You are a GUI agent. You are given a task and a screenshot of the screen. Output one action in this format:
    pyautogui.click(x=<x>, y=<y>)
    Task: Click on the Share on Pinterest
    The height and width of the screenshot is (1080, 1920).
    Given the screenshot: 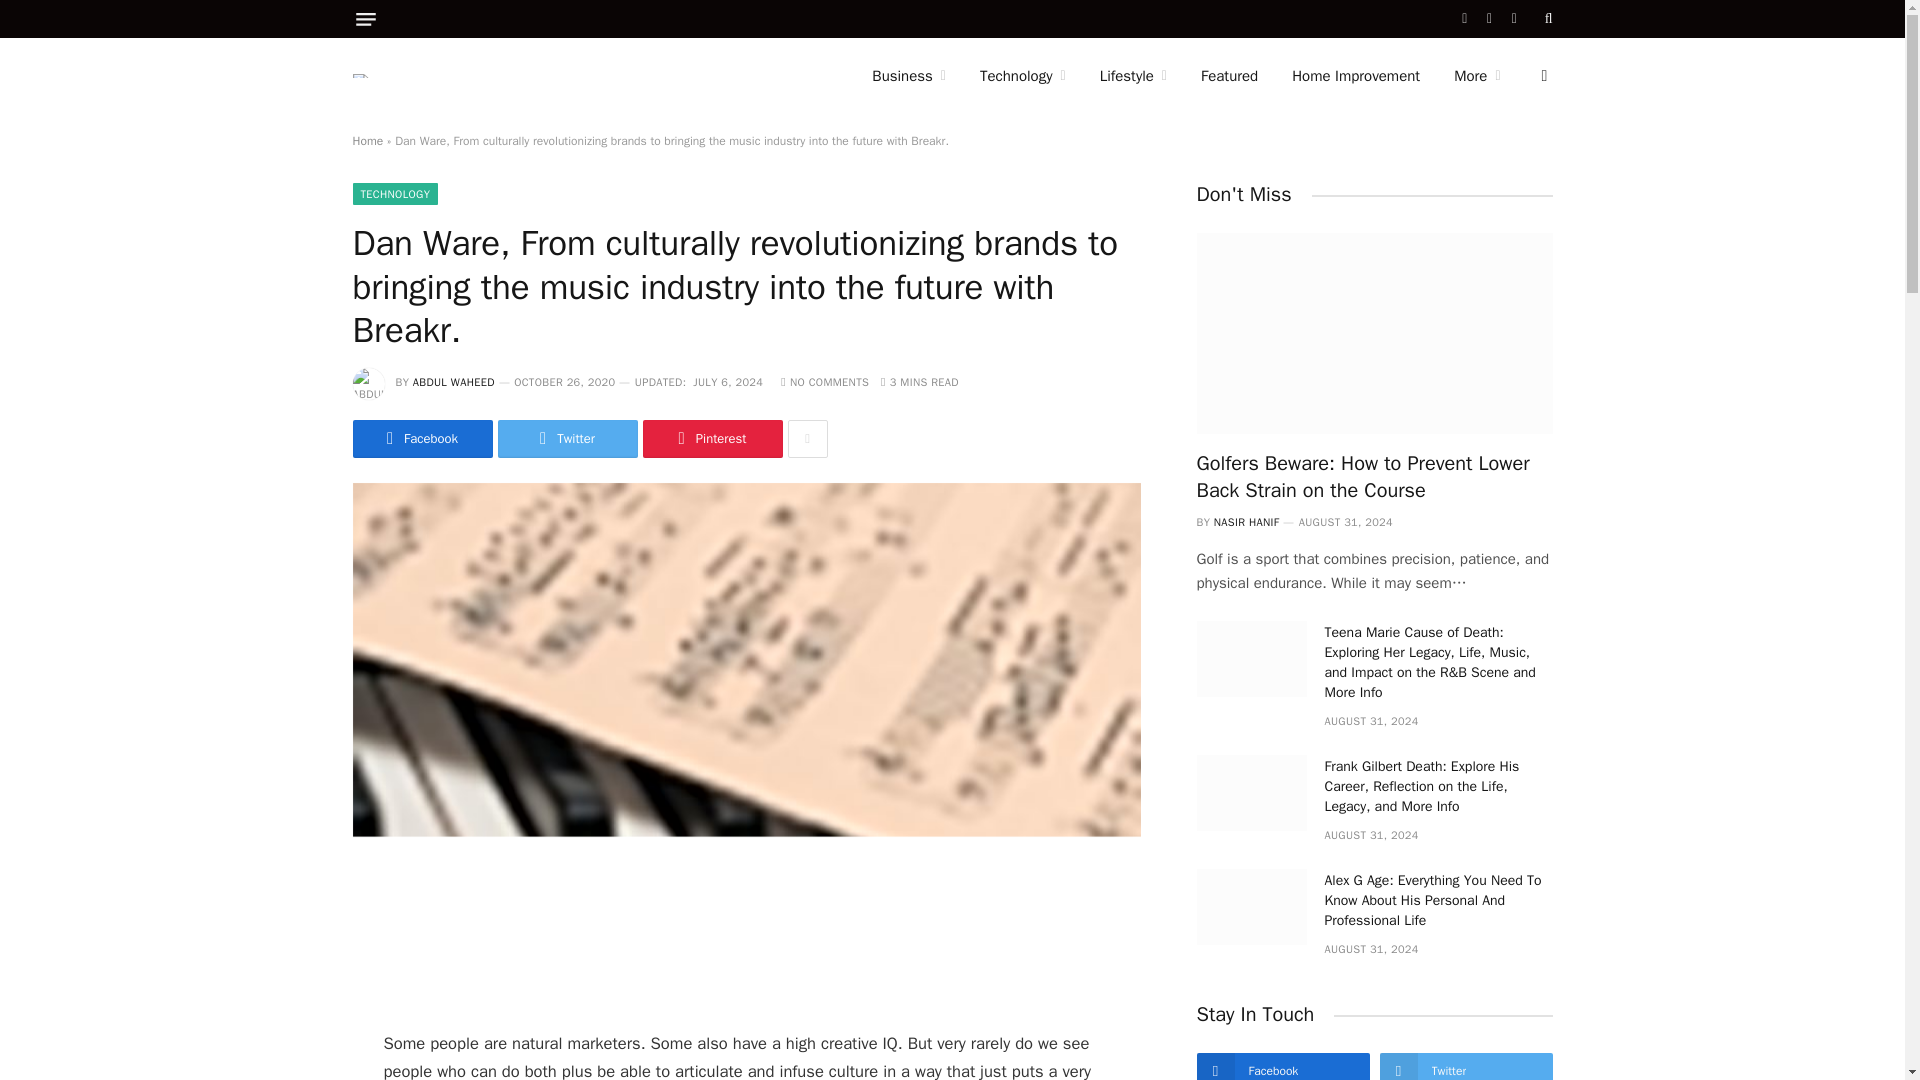 What is the action you would take?
    pyautogui.click(x=711, y=438)
    